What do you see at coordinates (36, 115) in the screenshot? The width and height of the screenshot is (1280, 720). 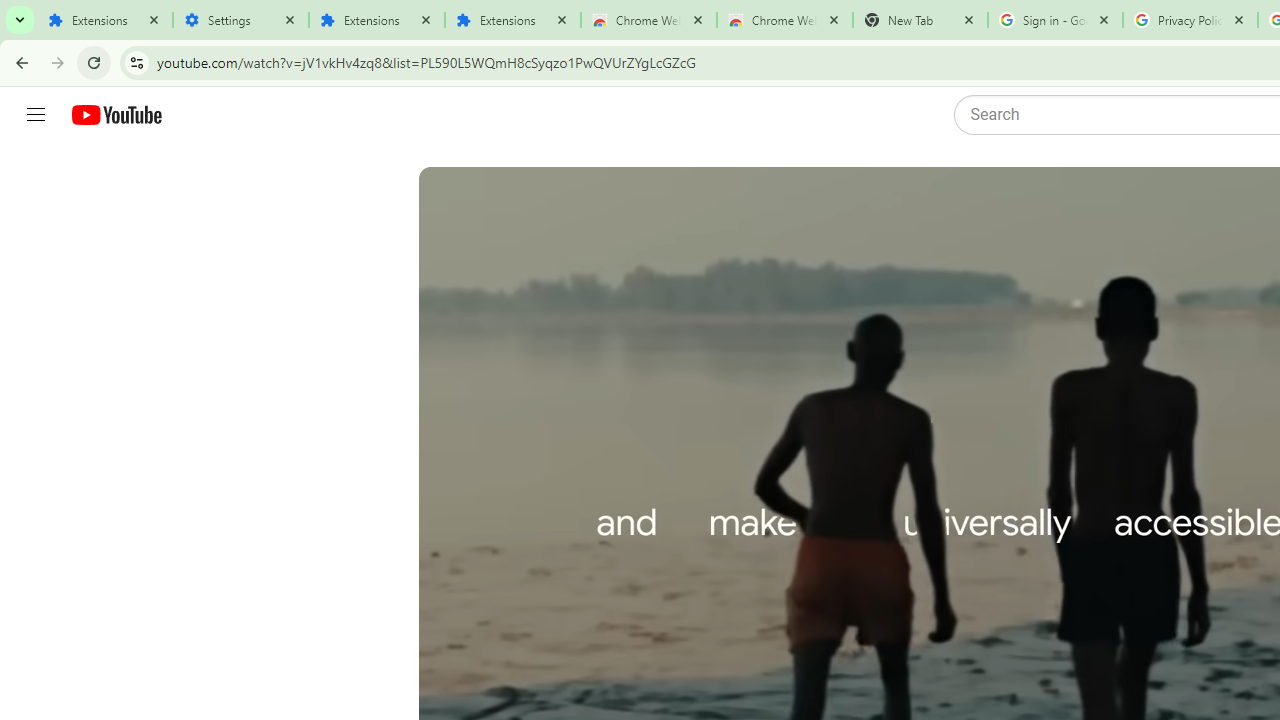 I see `Guide` at bounding box center [36, 115].